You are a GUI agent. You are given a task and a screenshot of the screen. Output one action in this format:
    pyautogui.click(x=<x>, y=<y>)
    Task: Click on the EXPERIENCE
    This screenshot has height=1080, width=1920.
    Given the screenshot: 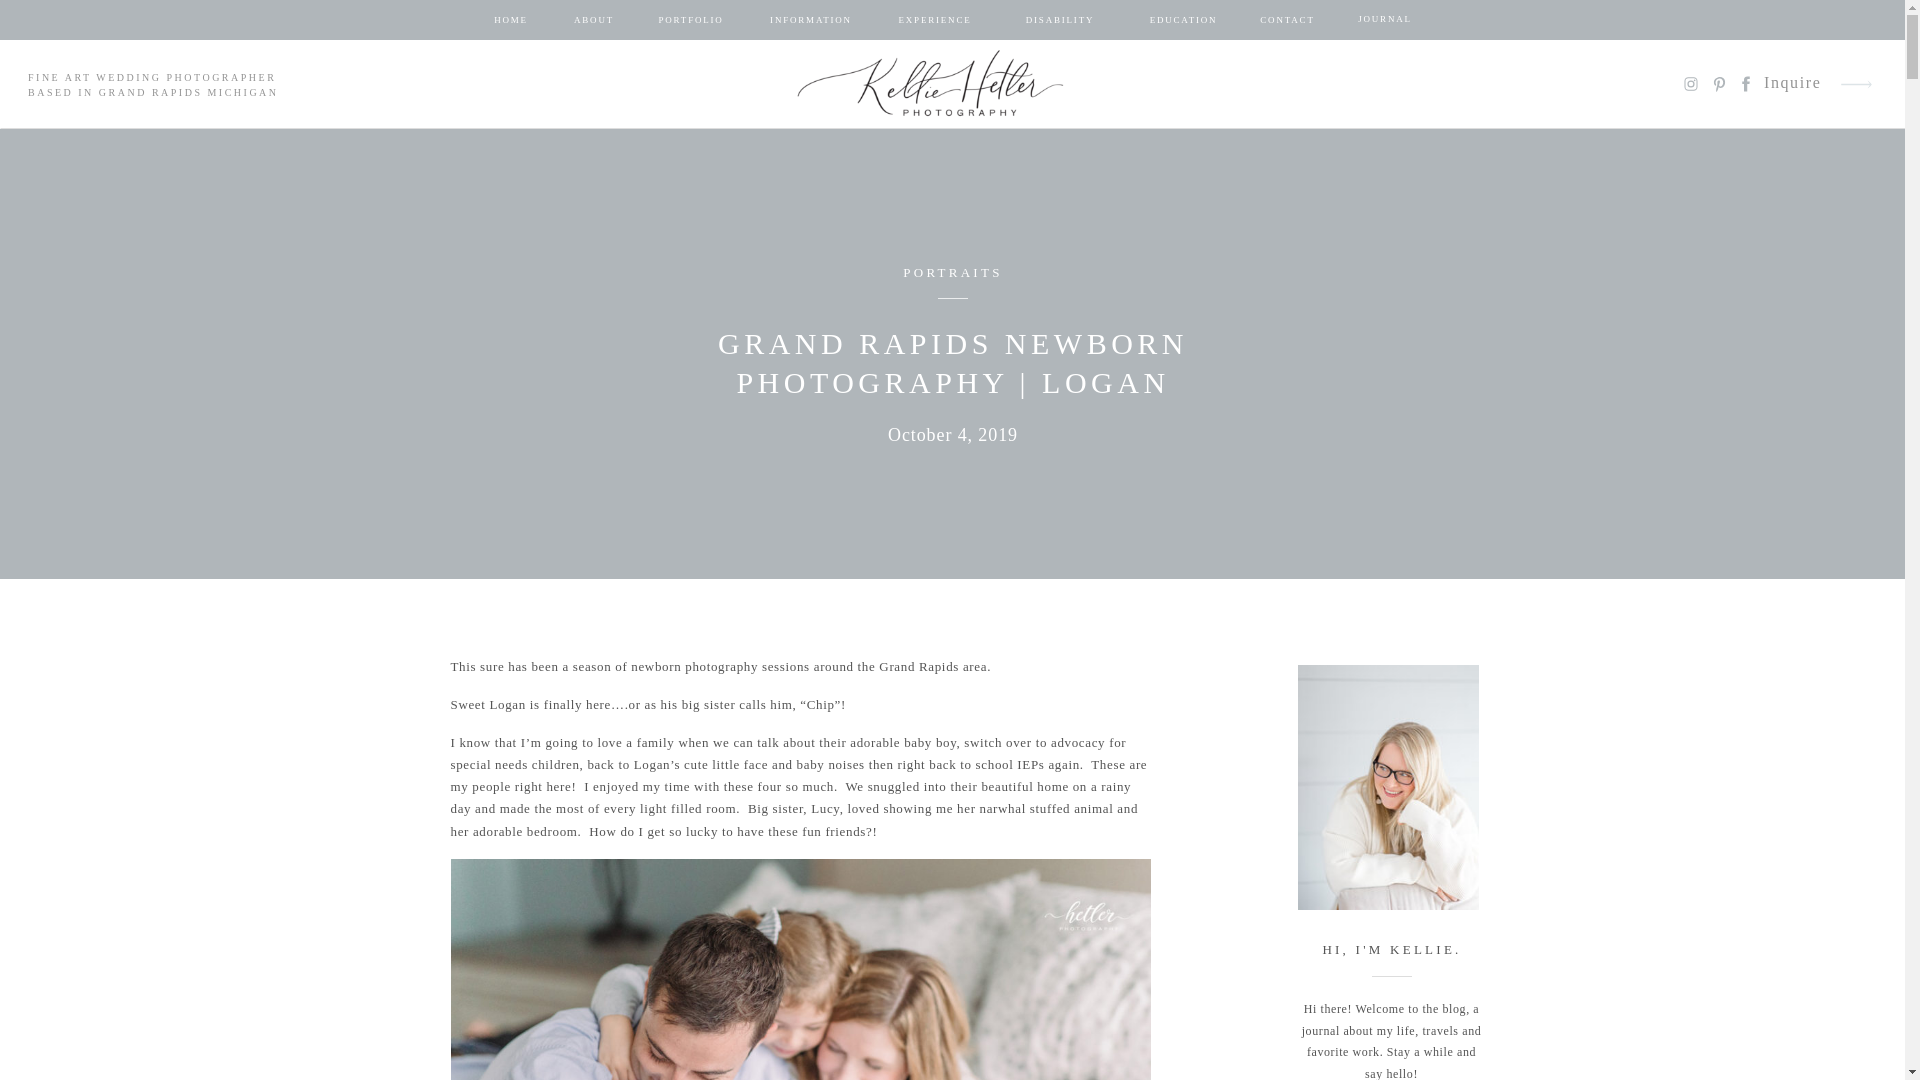 What is the action you would take?
    pyautogui.click(x=934, y=20)
    